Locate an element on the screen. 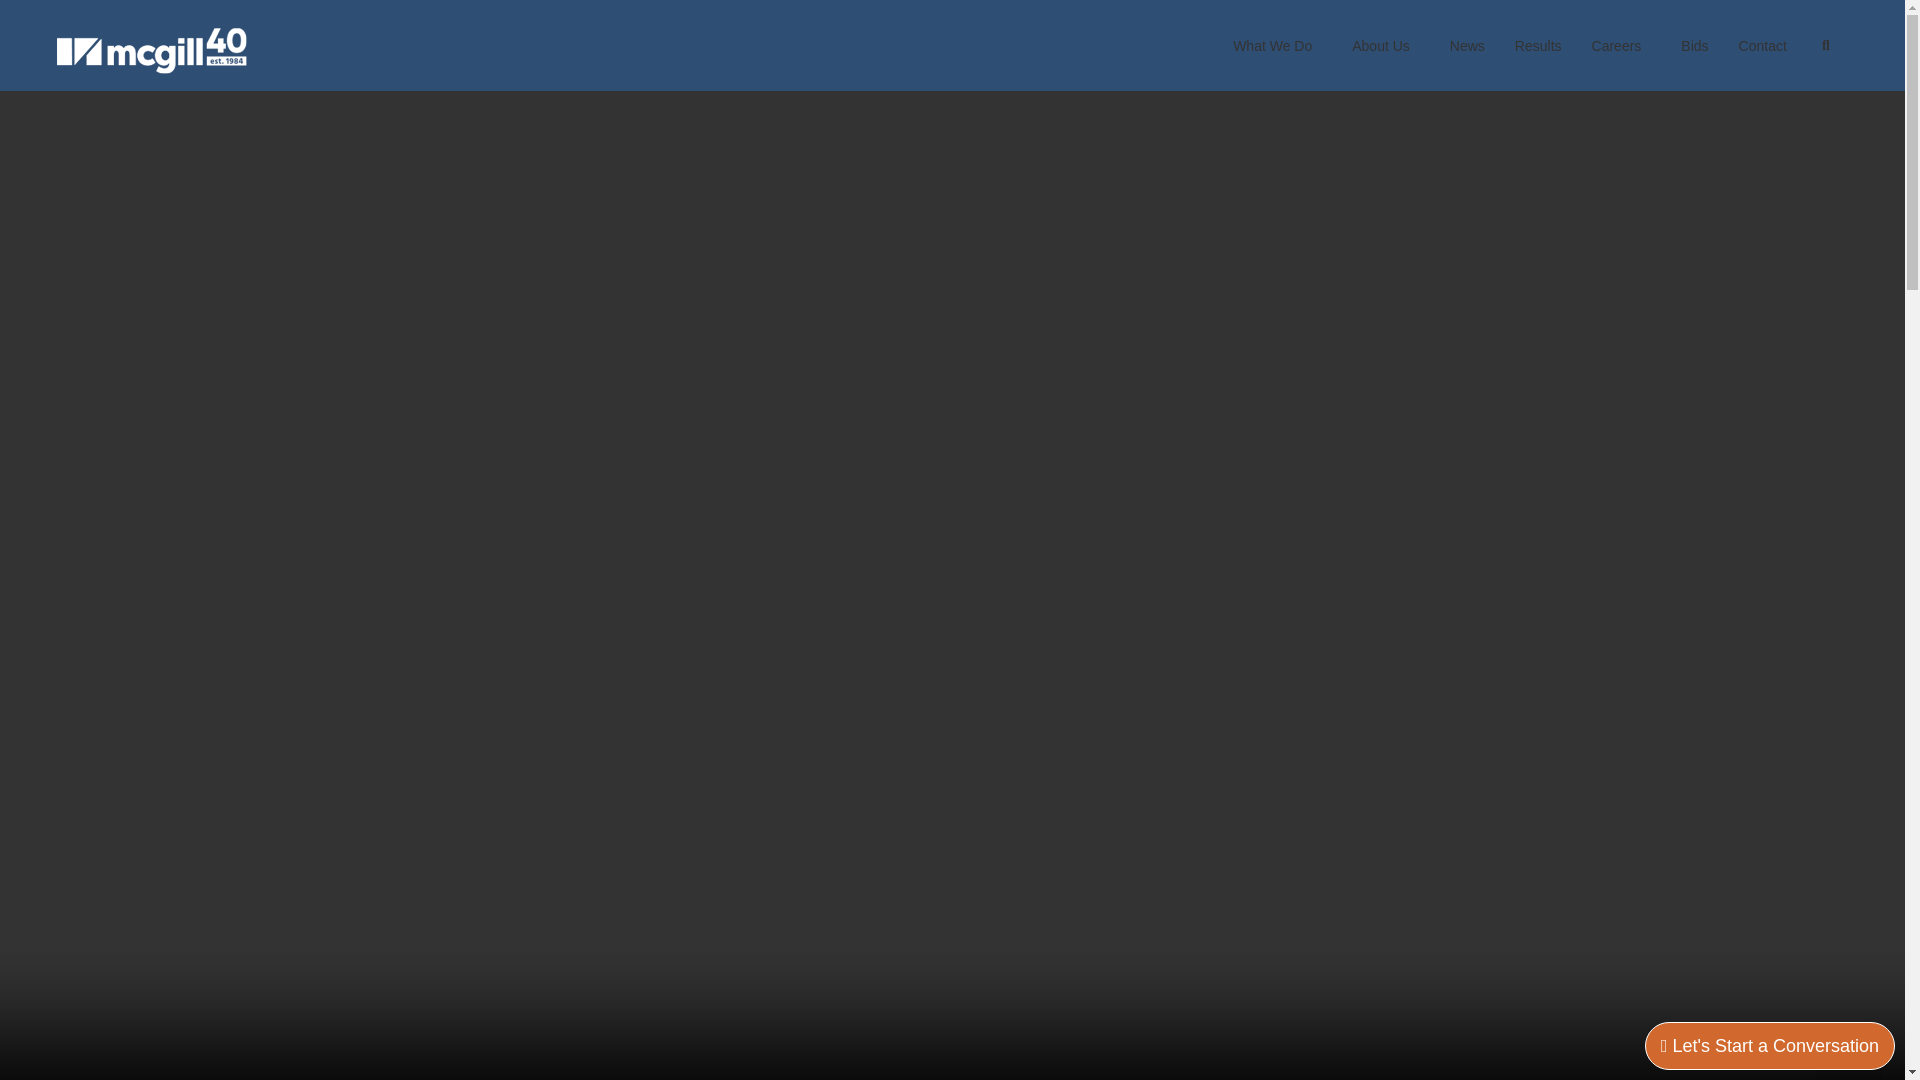 The image size is (1920, 1080). What We Do is located at coordinates (1276, 46).